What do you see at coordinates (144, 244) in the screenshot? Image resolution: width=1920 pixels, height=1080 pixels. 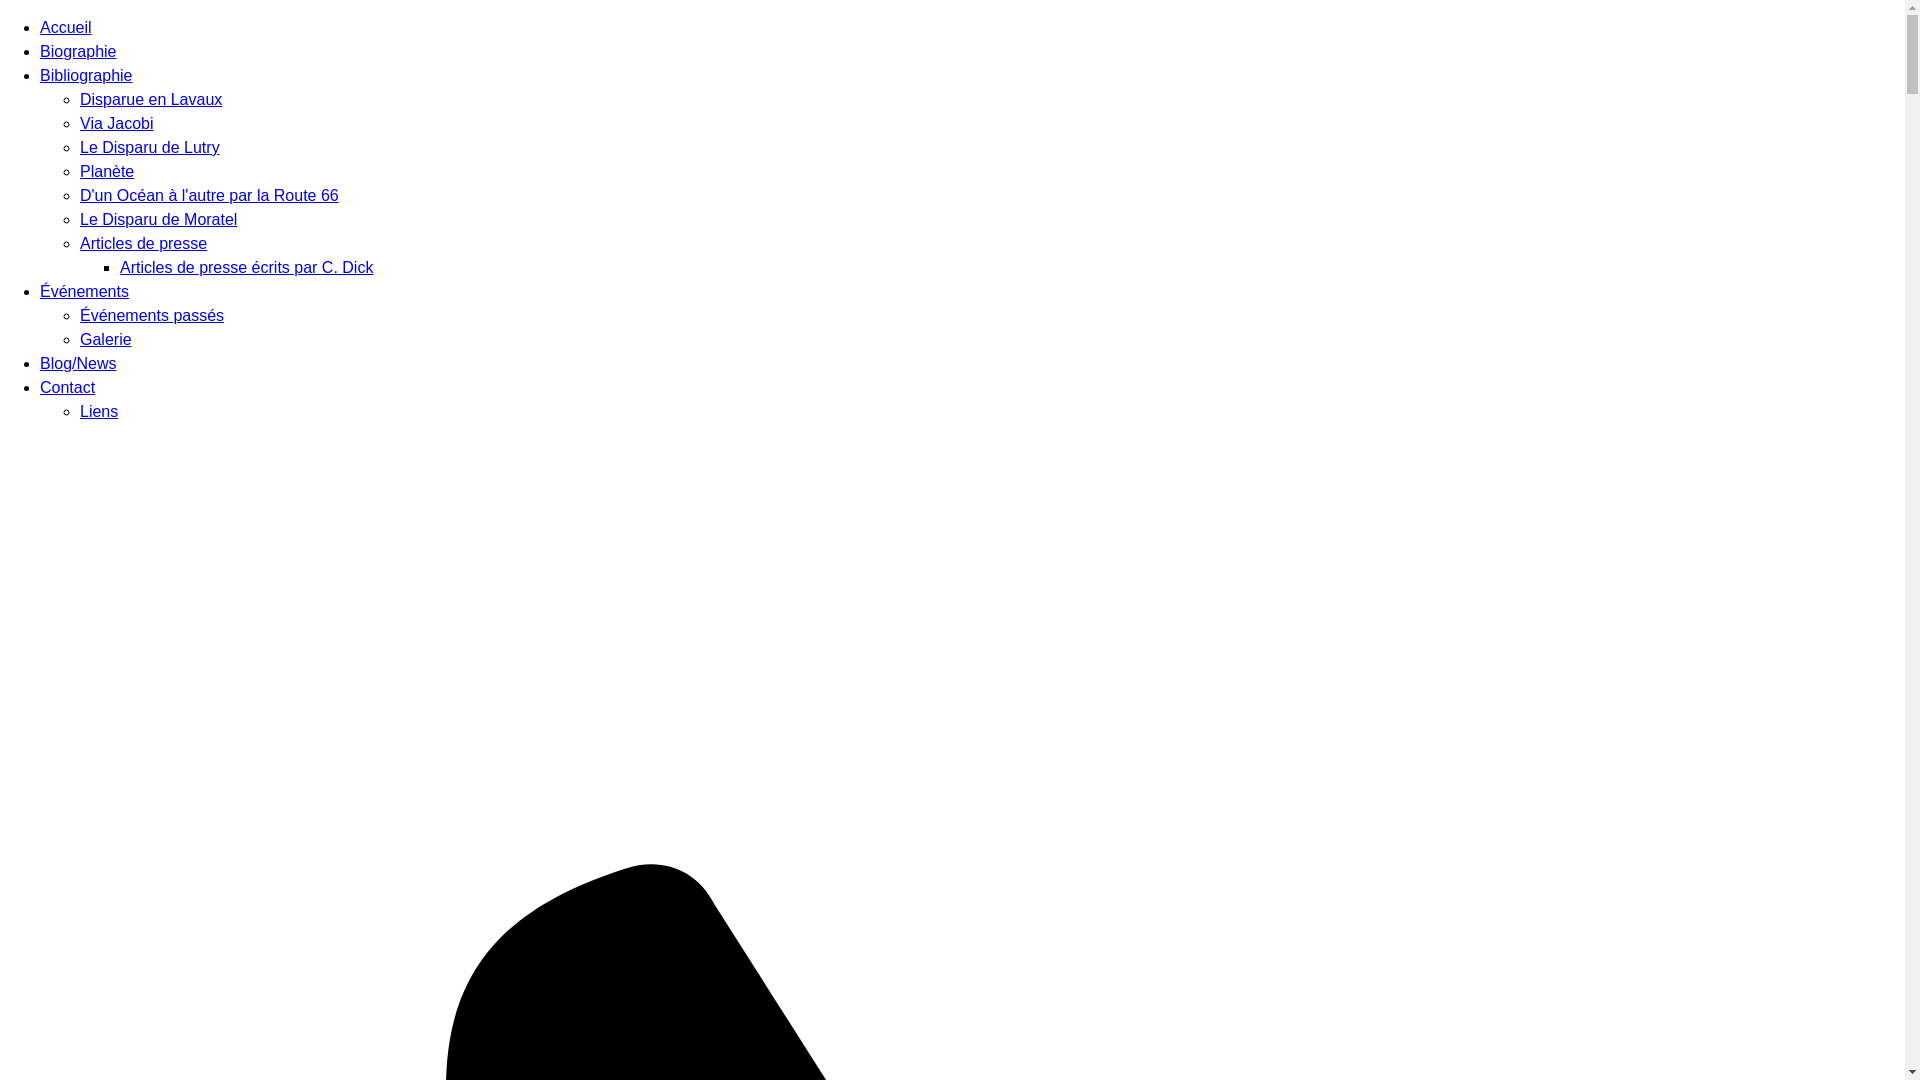 I see `Articles de presse` at bounding box center [144, 244].